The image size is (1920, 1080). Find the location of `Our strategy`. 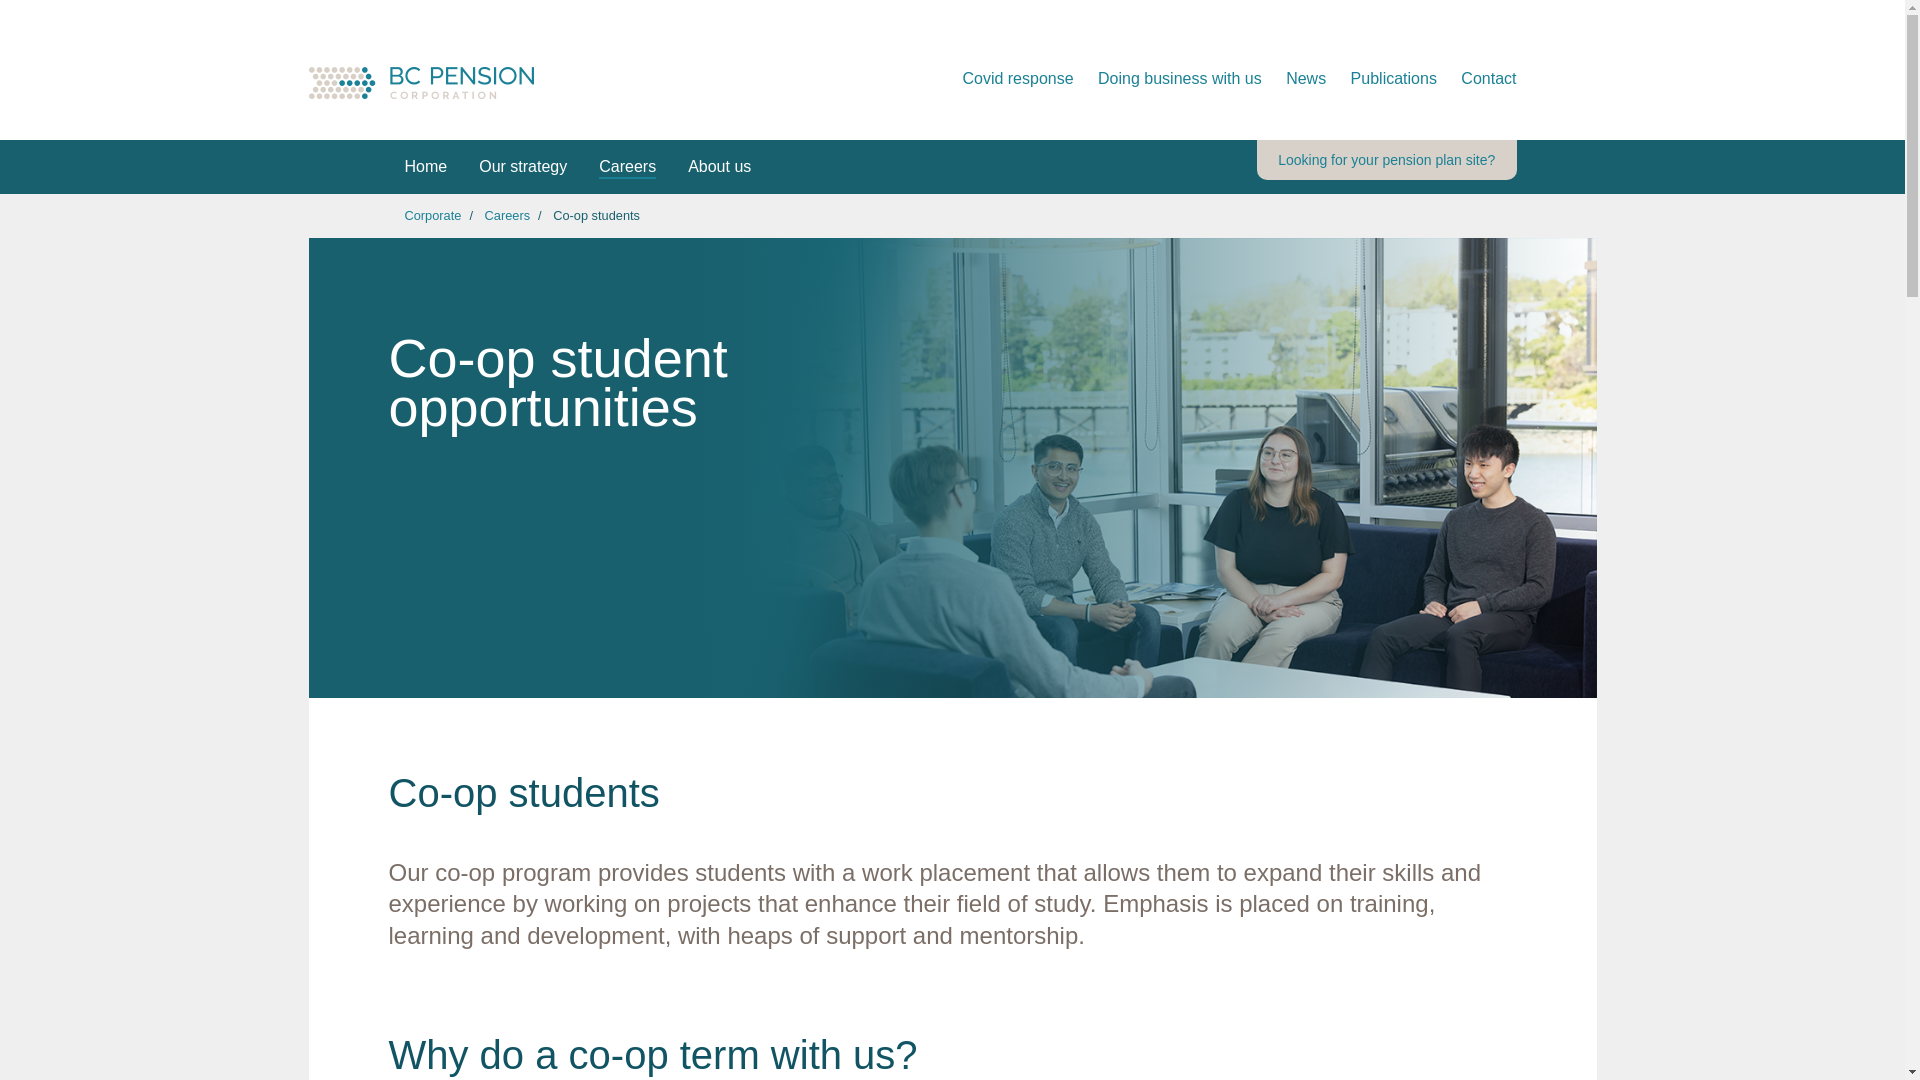

Our strategy is located at coordinates (522, 167).